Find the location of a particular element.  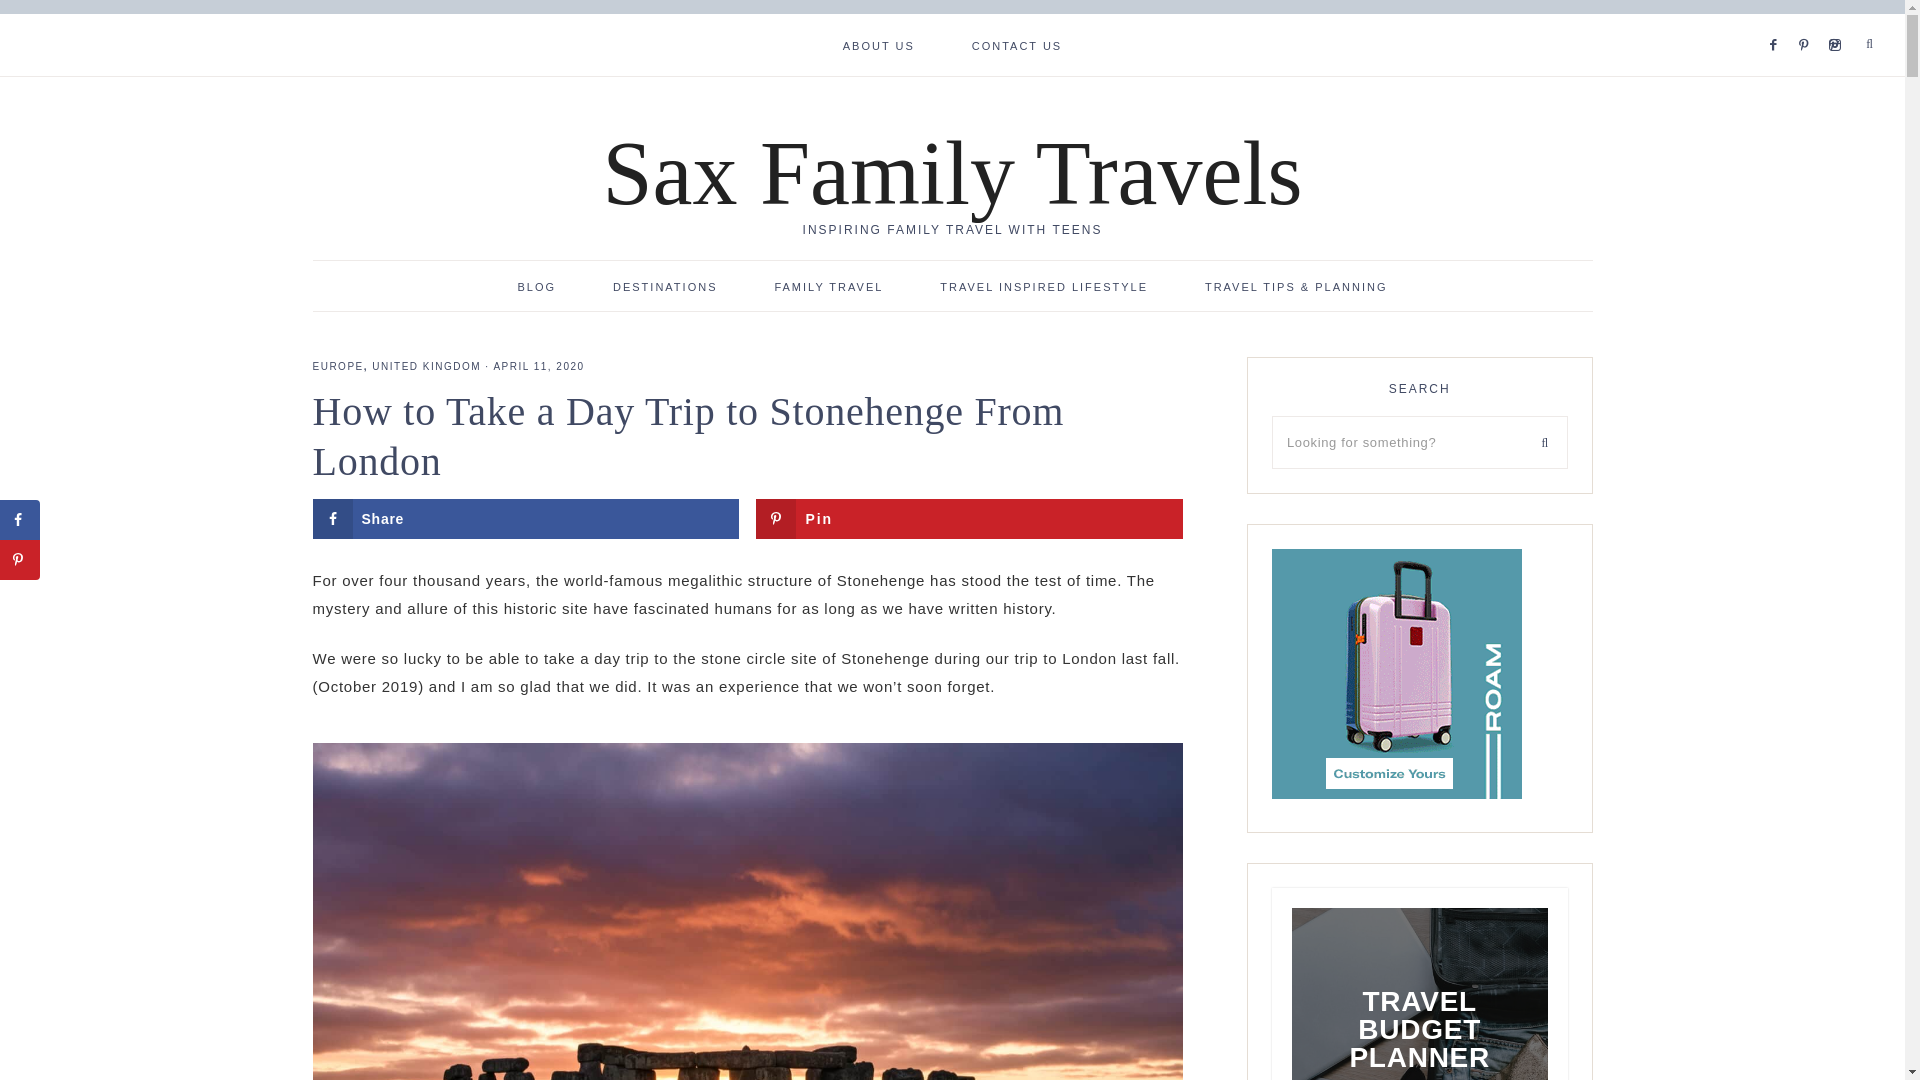

Pin is located at coordinates (969, 518).